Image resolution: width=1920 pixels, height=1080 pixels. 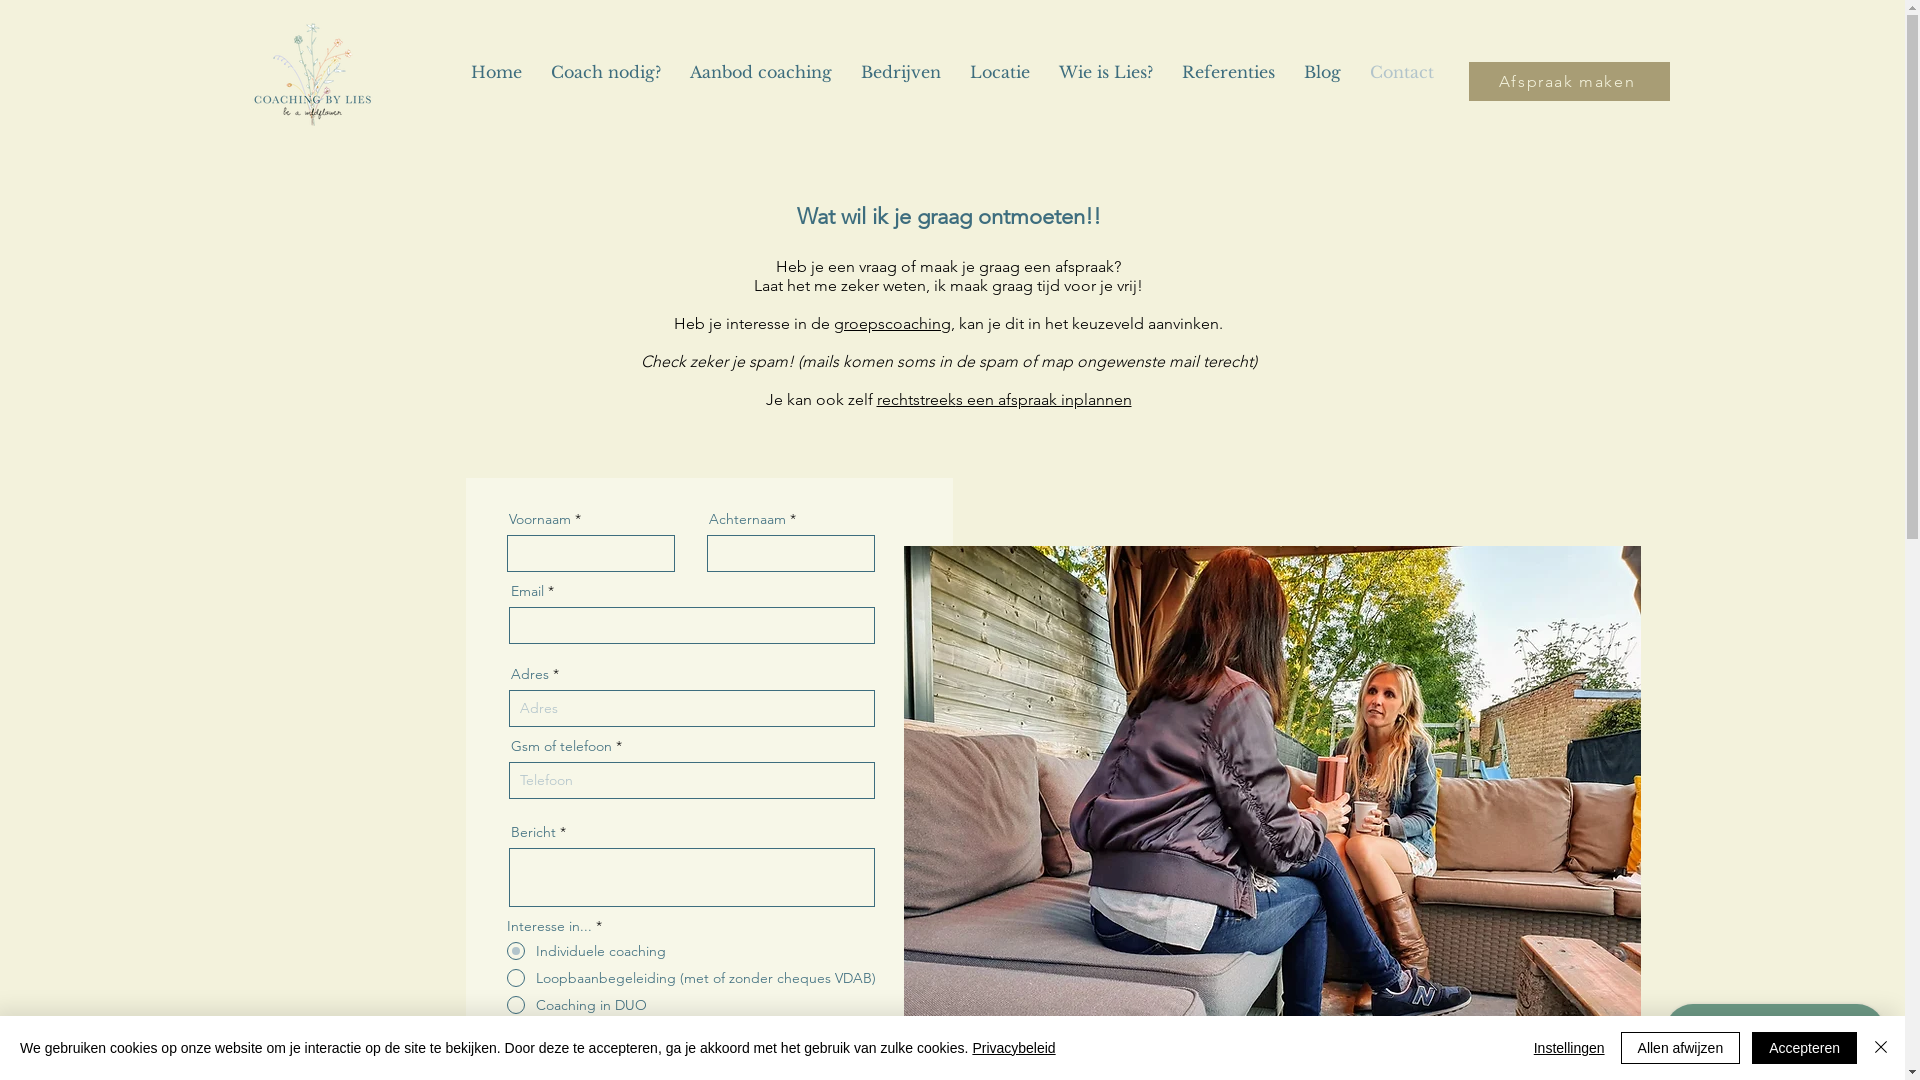 What do you see at coordinates (1402, 72) in the screenshot?
I see `Contact` at bounding box center [1402, 72].